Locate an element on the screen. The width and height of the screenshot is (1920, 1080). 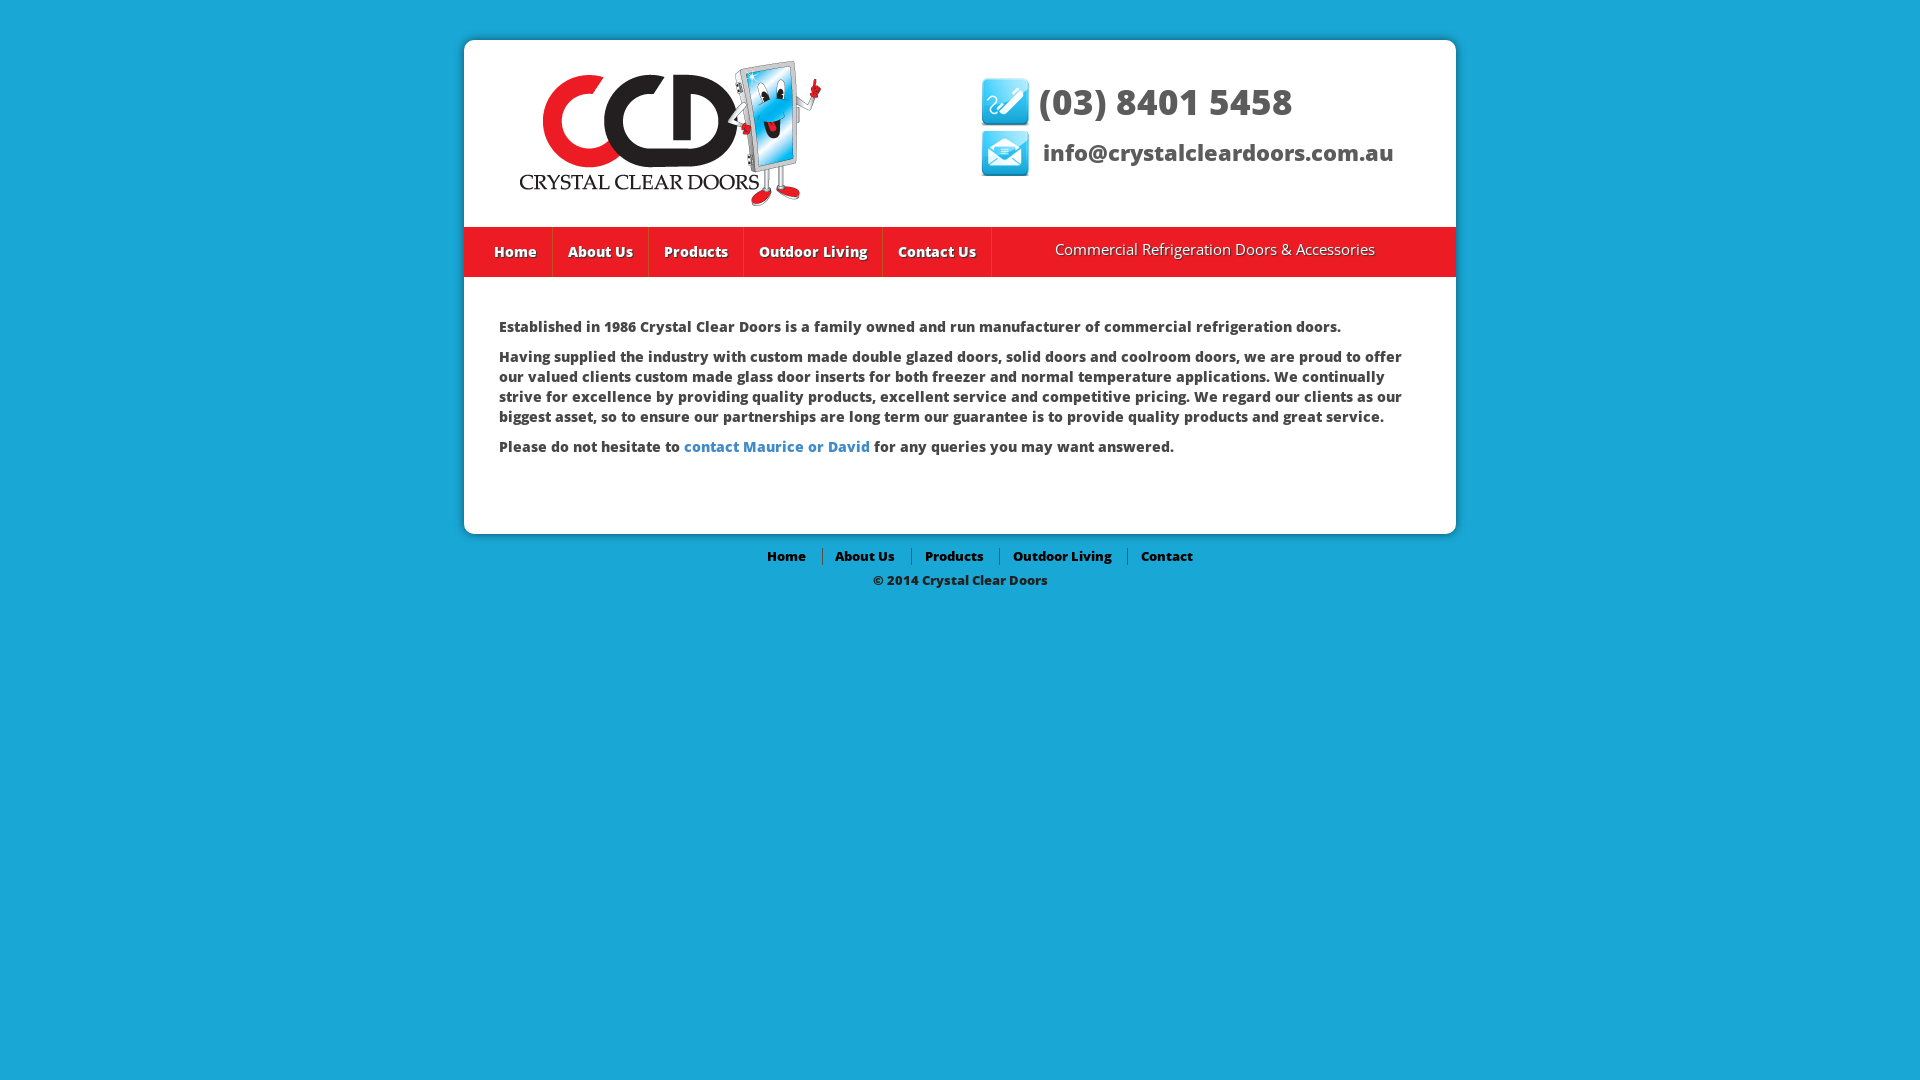
Crystal Clear Doors is located at coordinates (670, 134).